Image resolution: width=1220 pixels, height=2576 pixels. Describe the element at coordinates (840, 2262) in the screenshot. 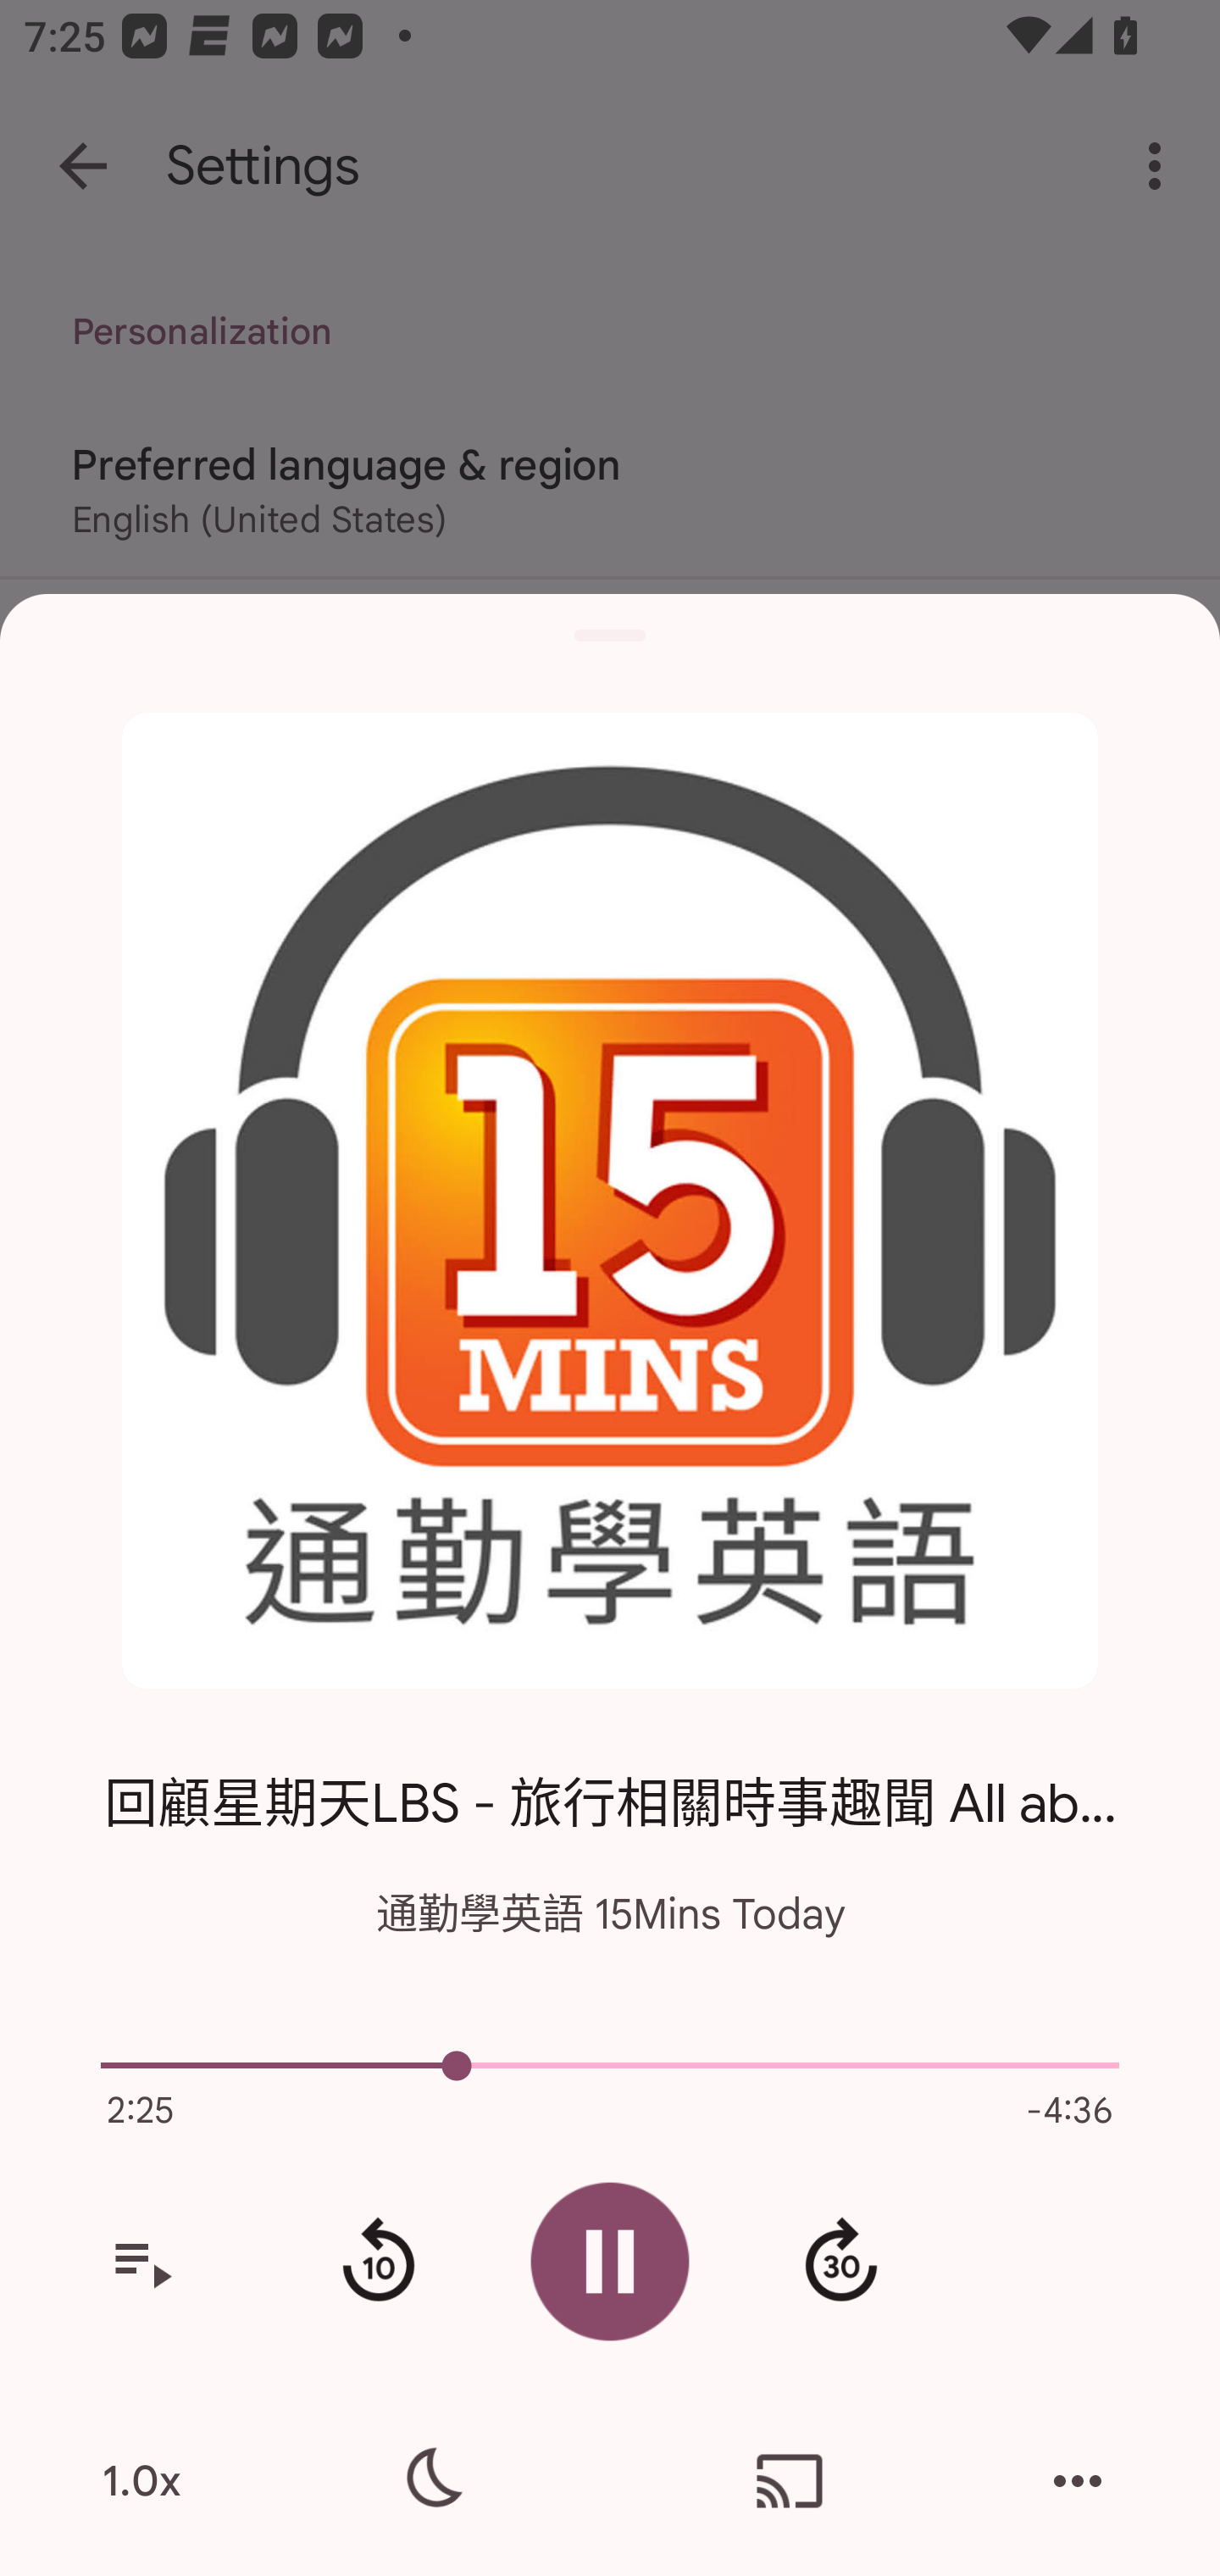

I see `Fast forward 30 second` at that location.